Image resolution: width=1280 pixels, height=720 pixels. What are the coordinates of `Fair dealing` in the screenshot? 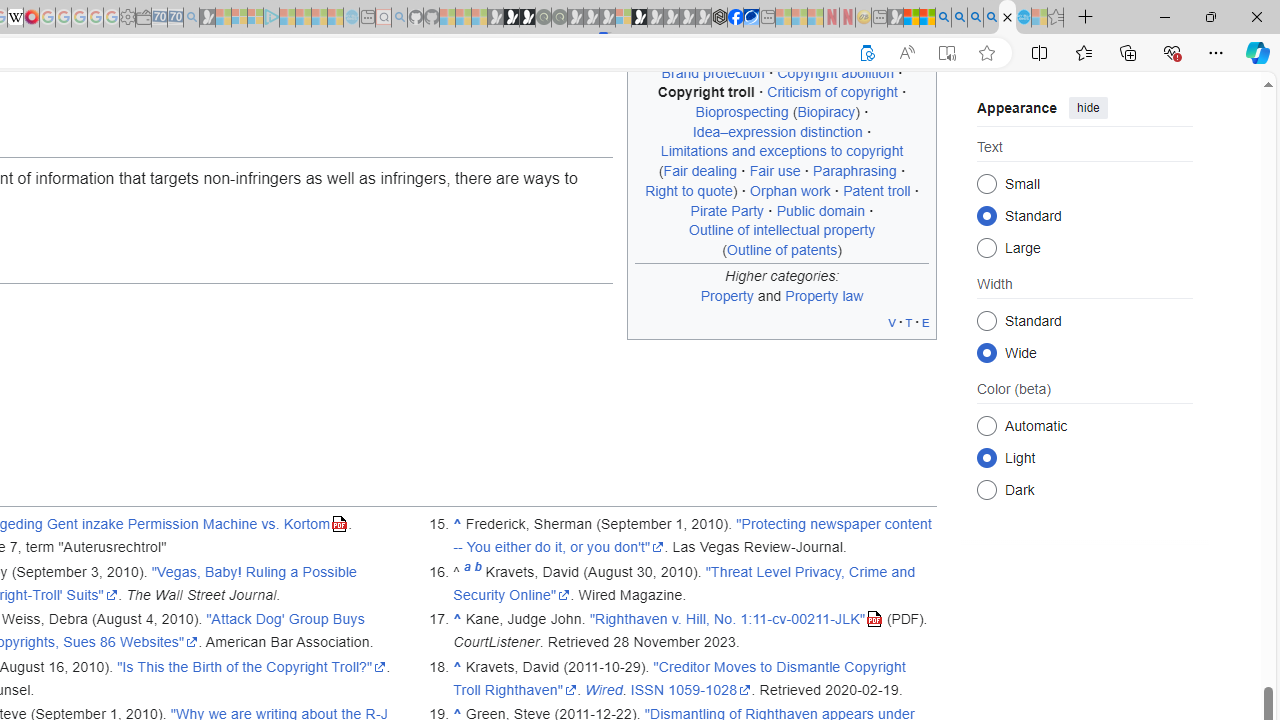 It's located at (700, 171).